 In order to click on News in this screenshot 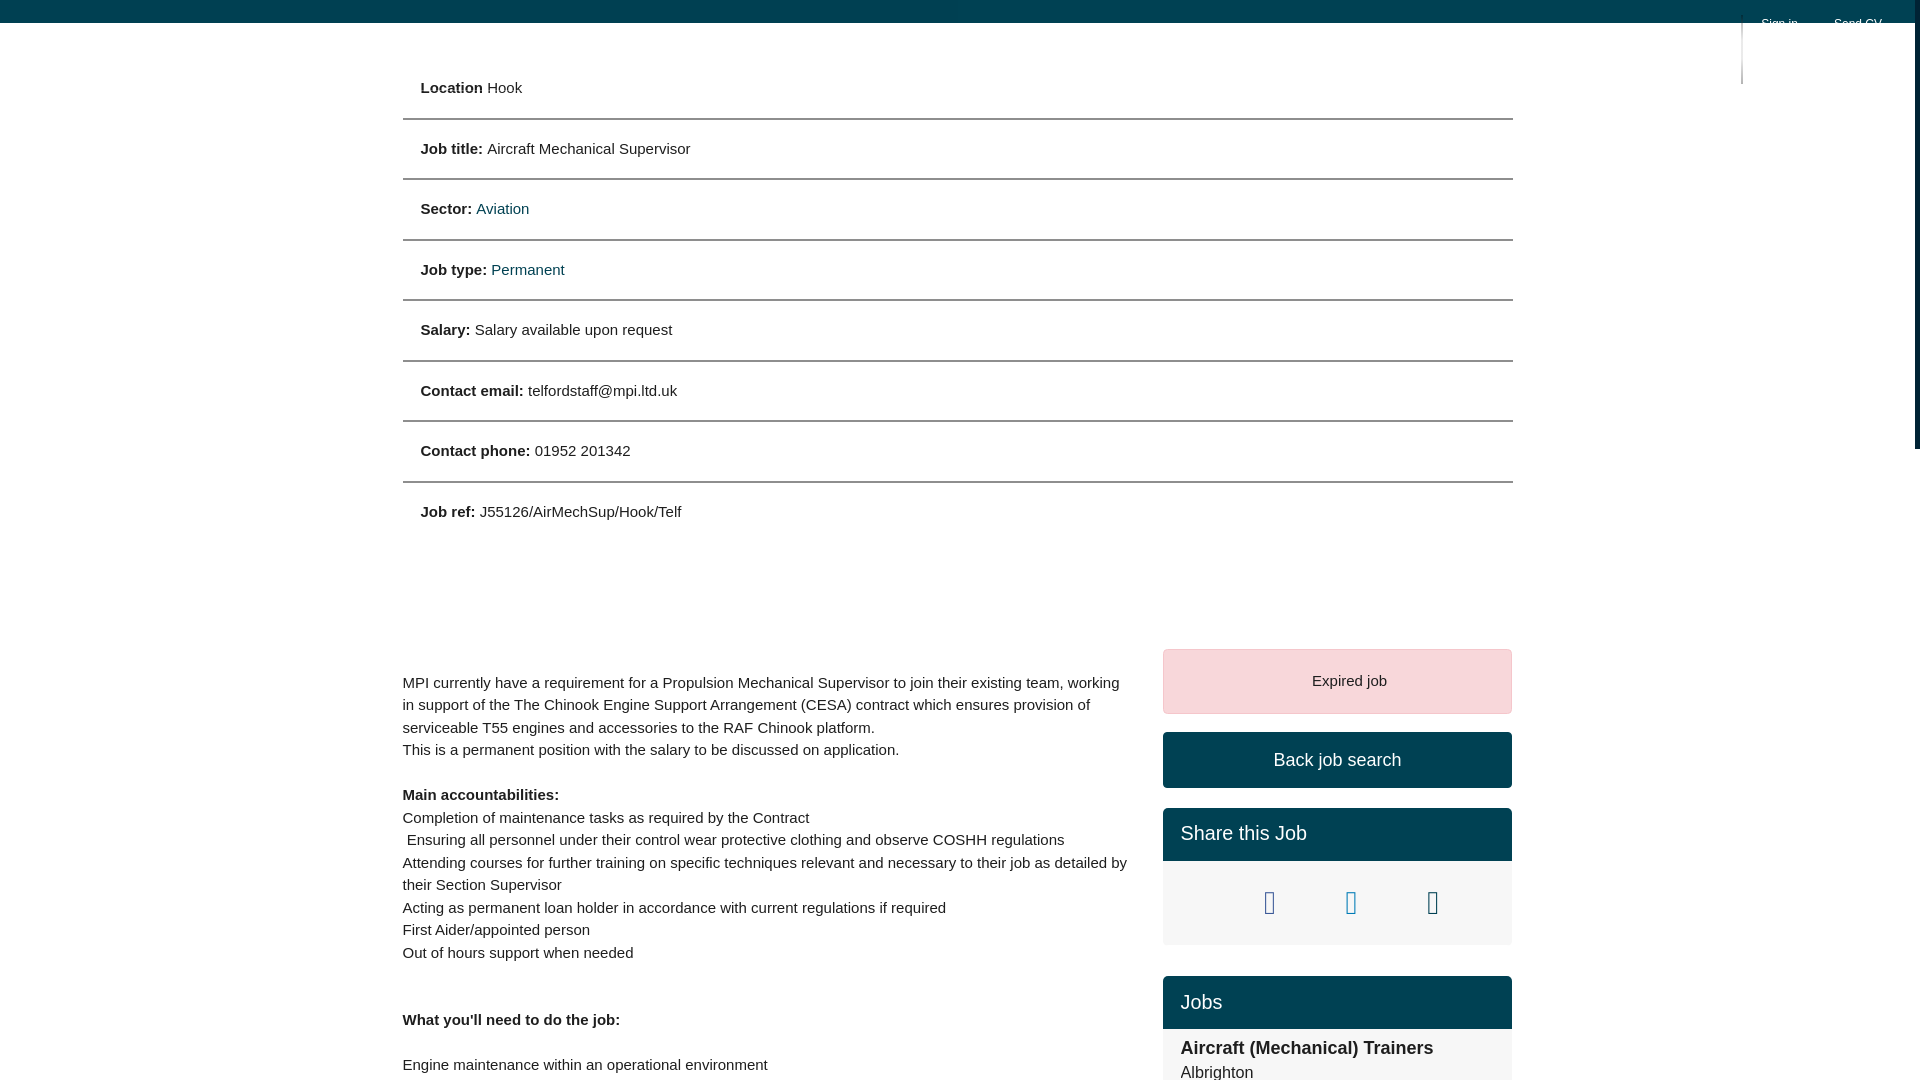, I will do `click(1470, 44)`.